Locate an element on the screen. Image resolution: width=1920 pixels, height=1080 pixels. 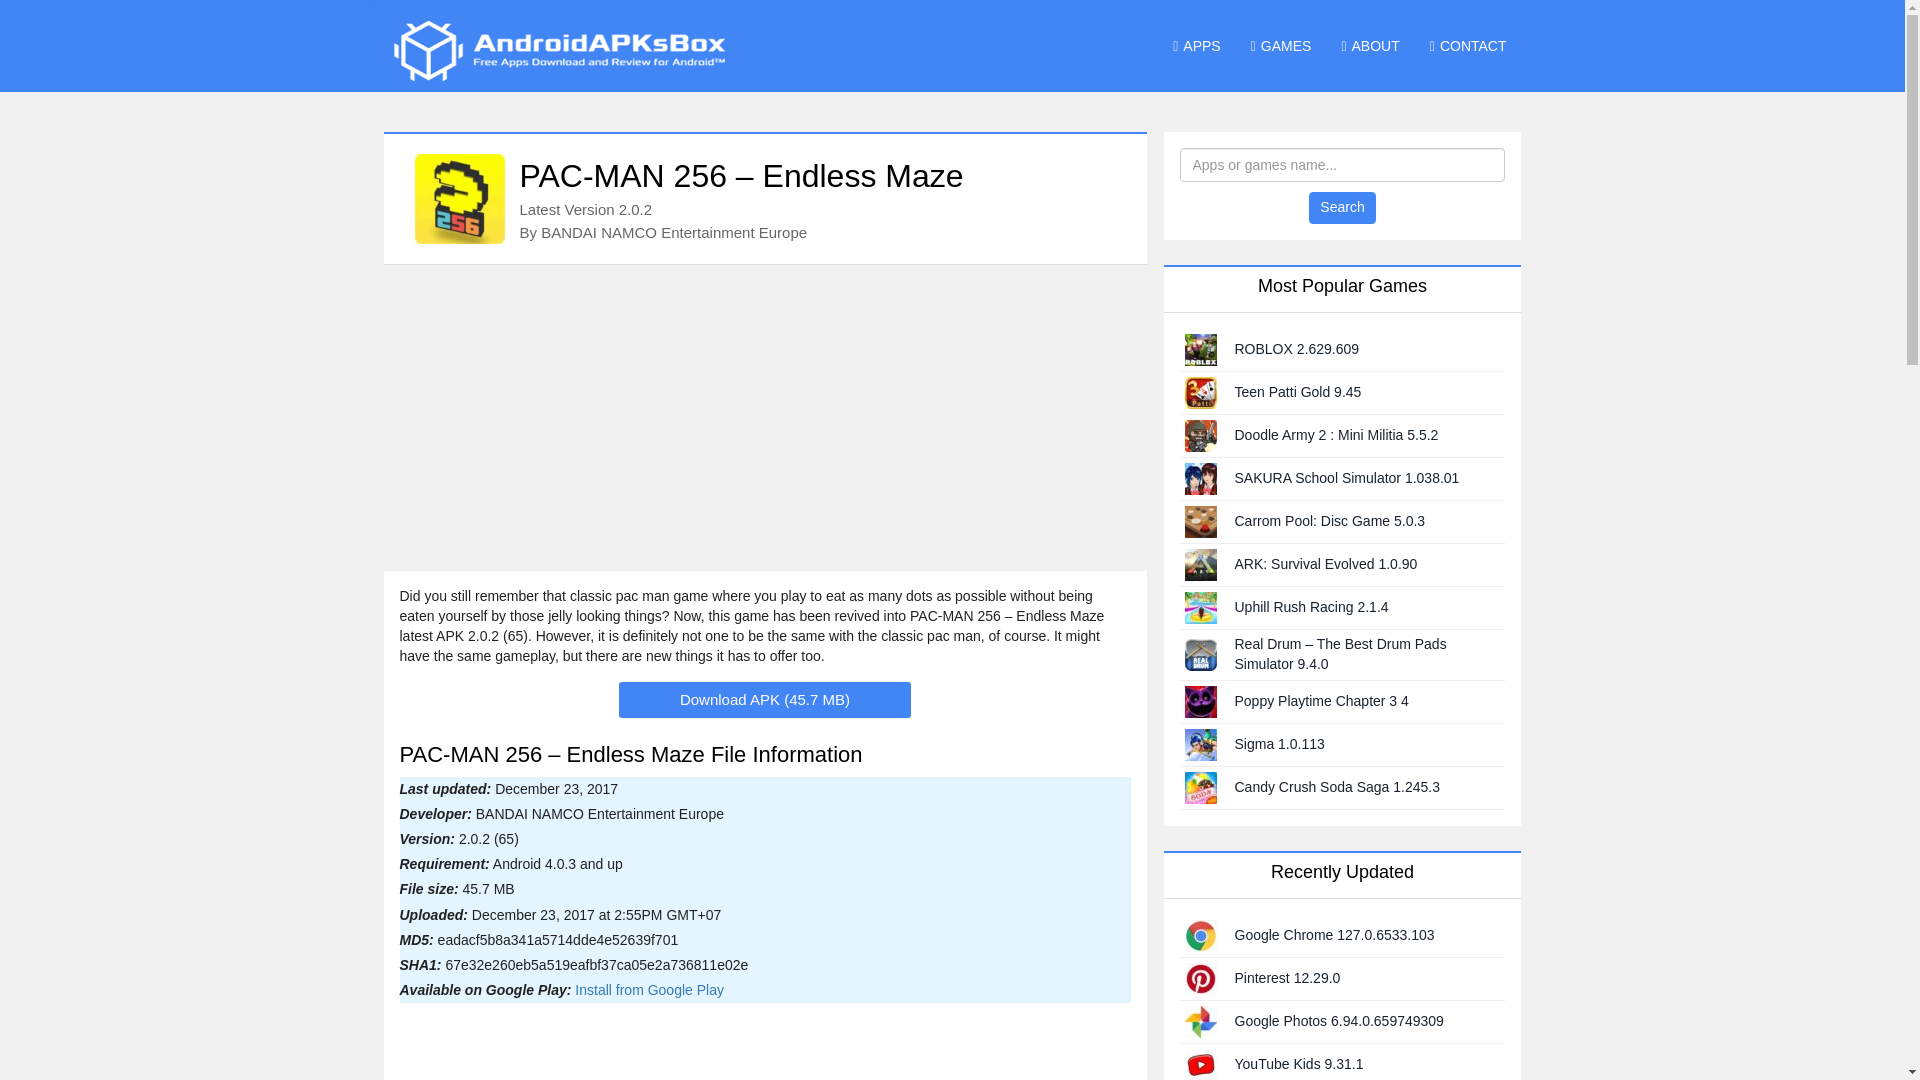
APPS is located at coordinates (1196, 46).